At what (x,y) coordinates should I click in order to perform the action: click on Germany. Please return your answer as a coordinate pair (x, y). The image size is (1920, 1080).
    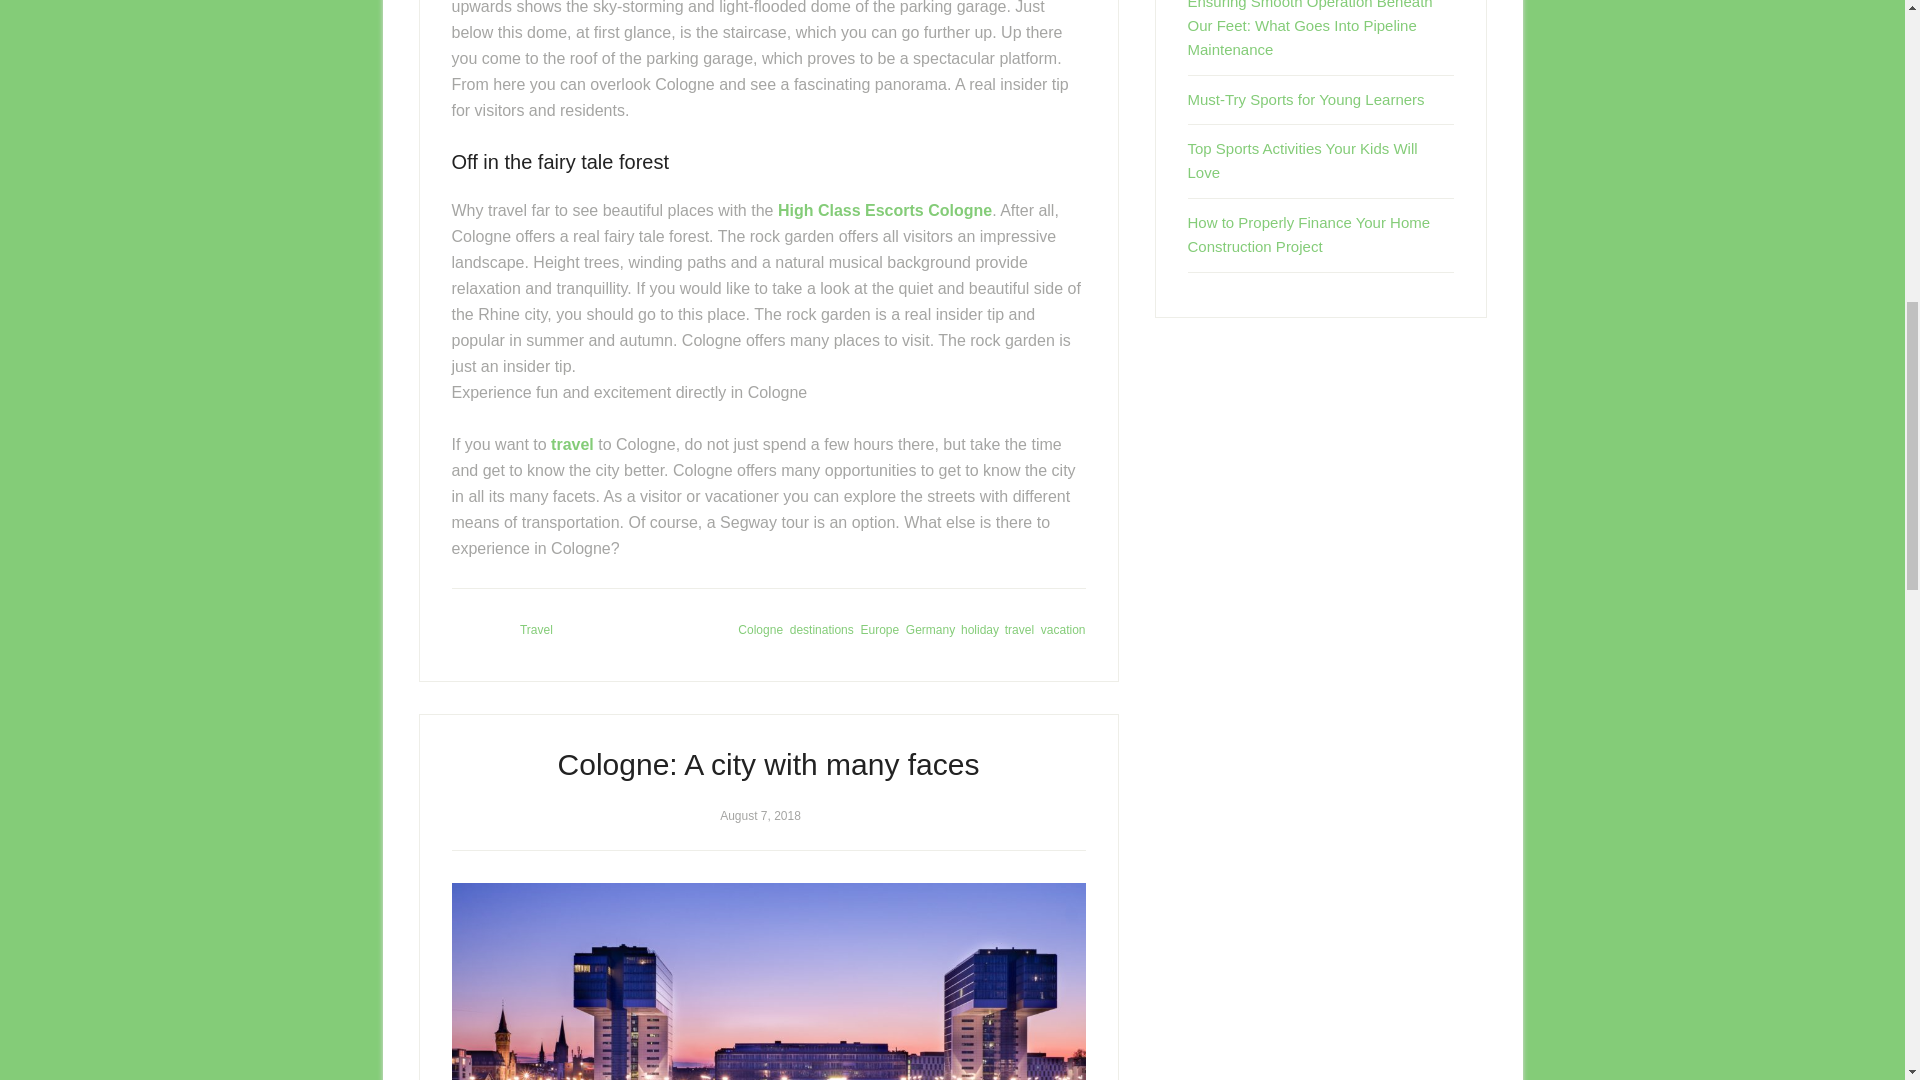
    Looking at the image, I should click on (930, 630).